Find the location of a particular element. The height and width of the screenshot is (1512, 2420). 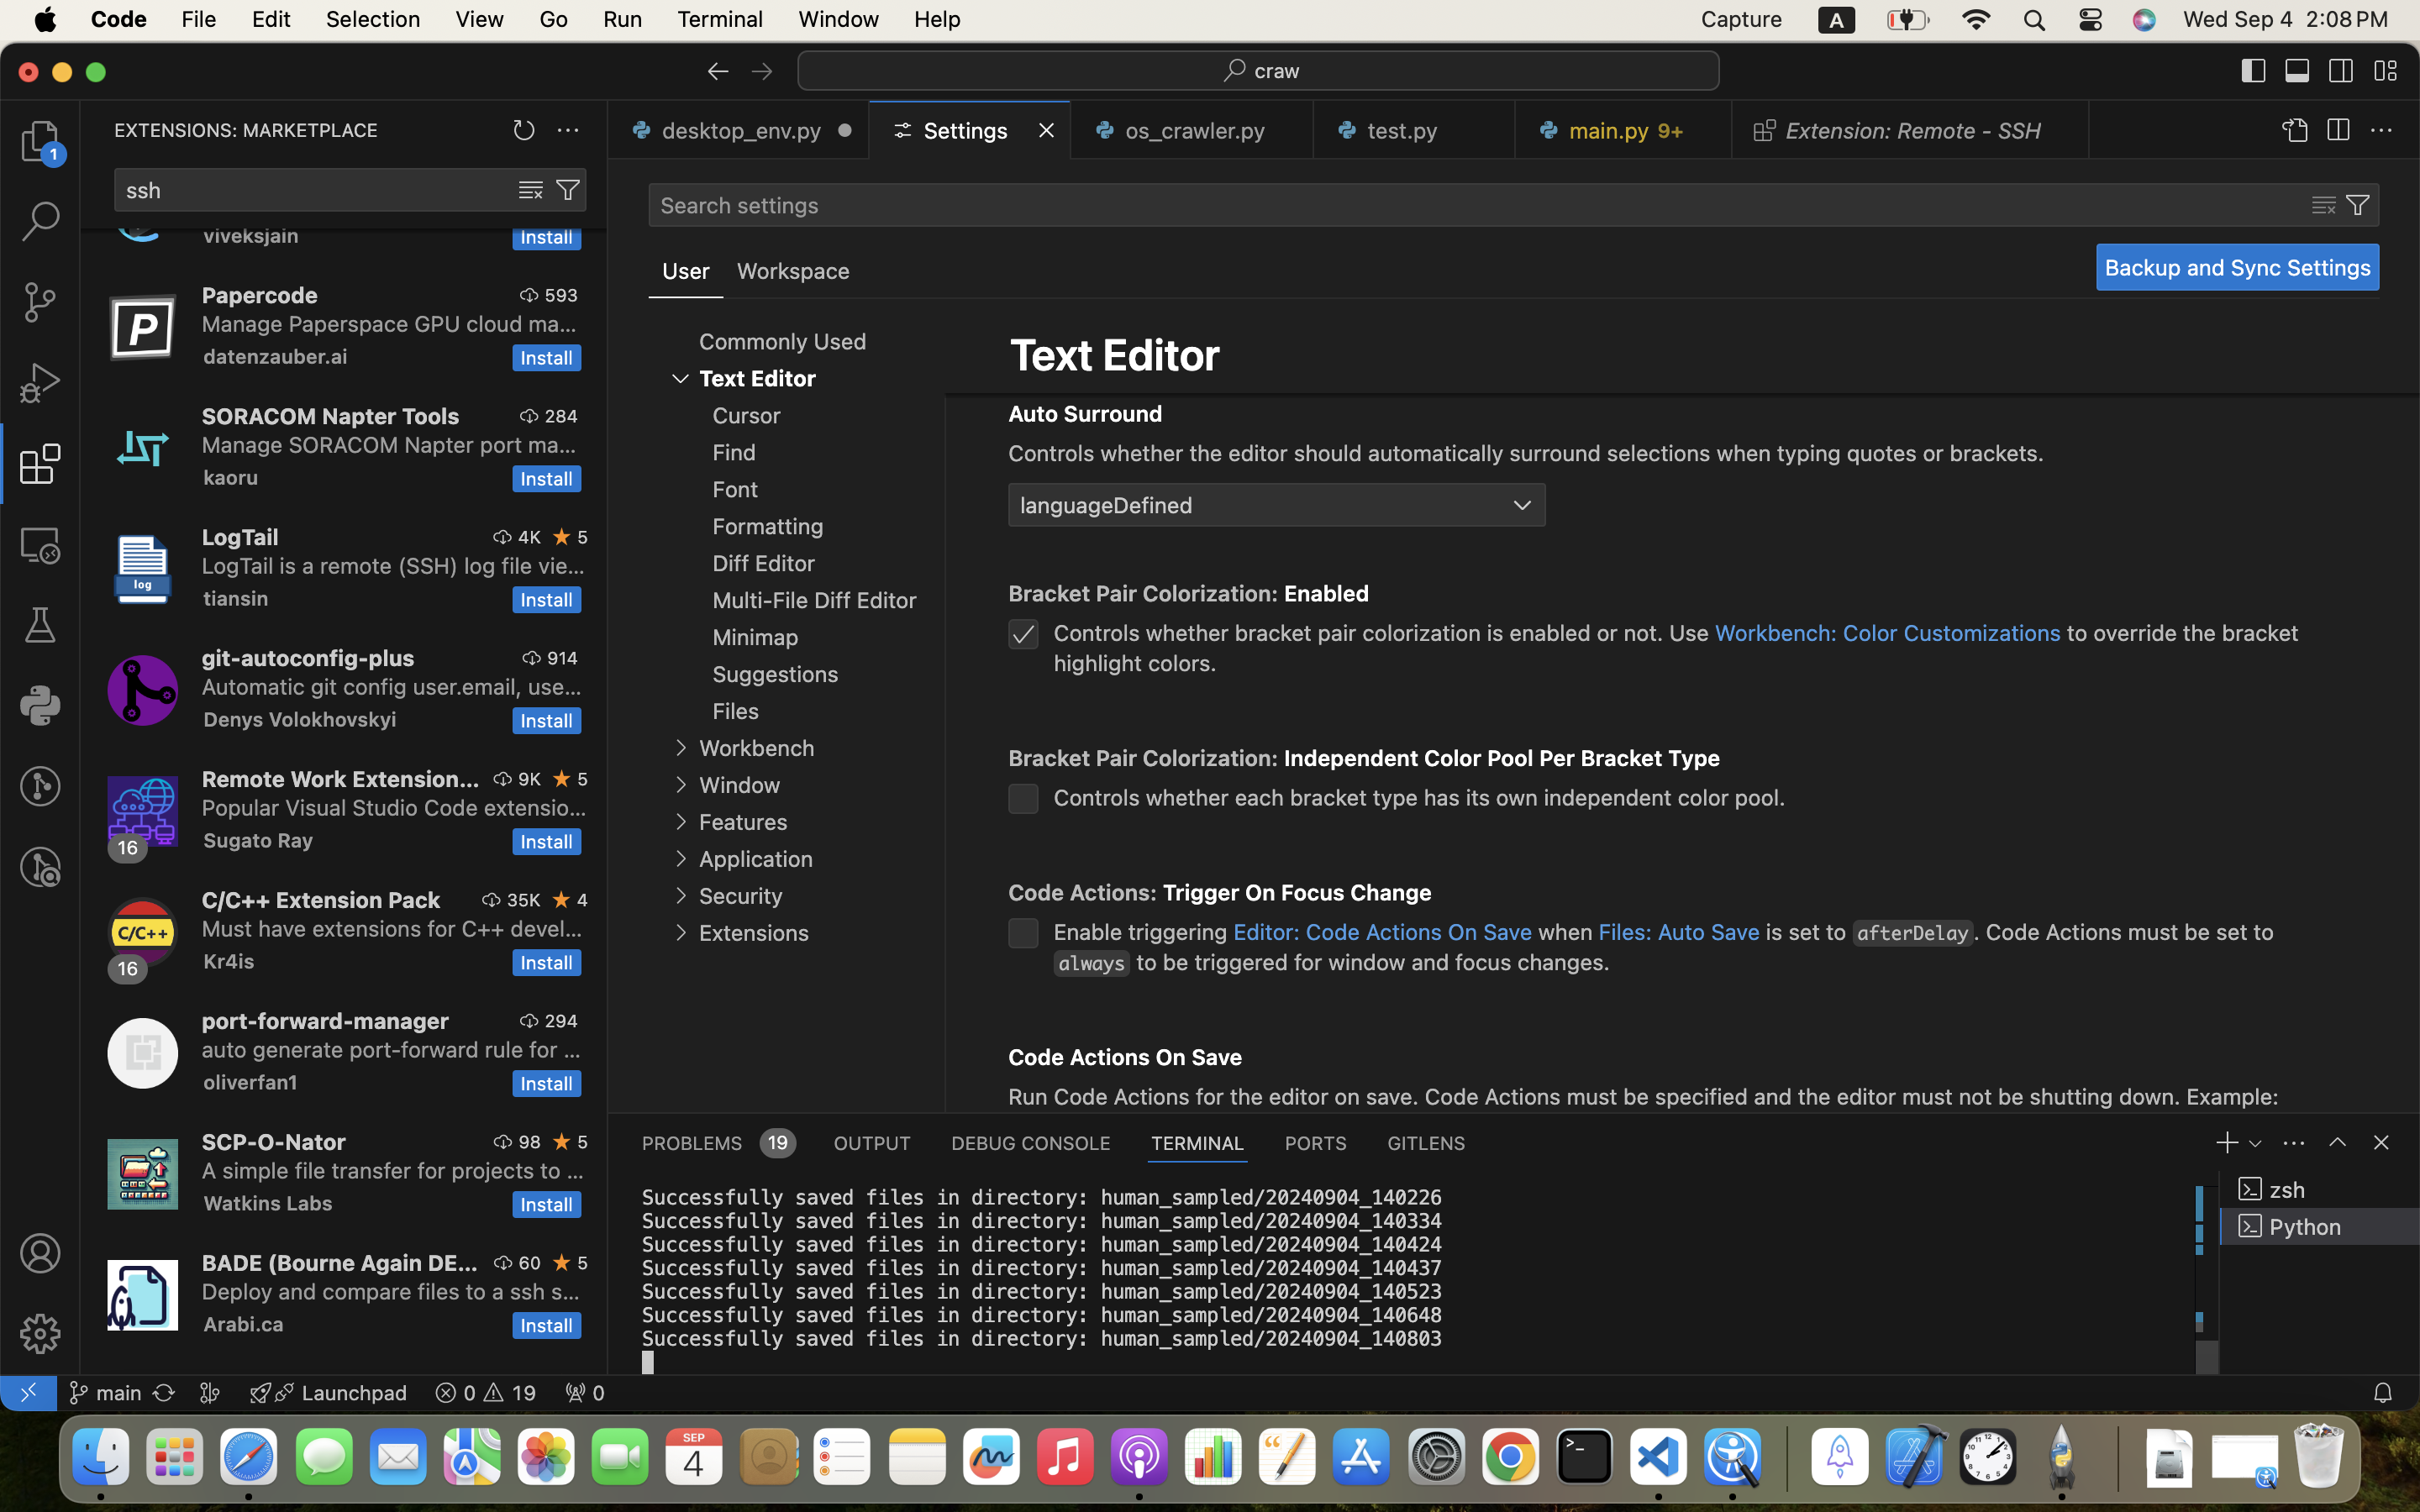

 is located at coordinates (531, 190).